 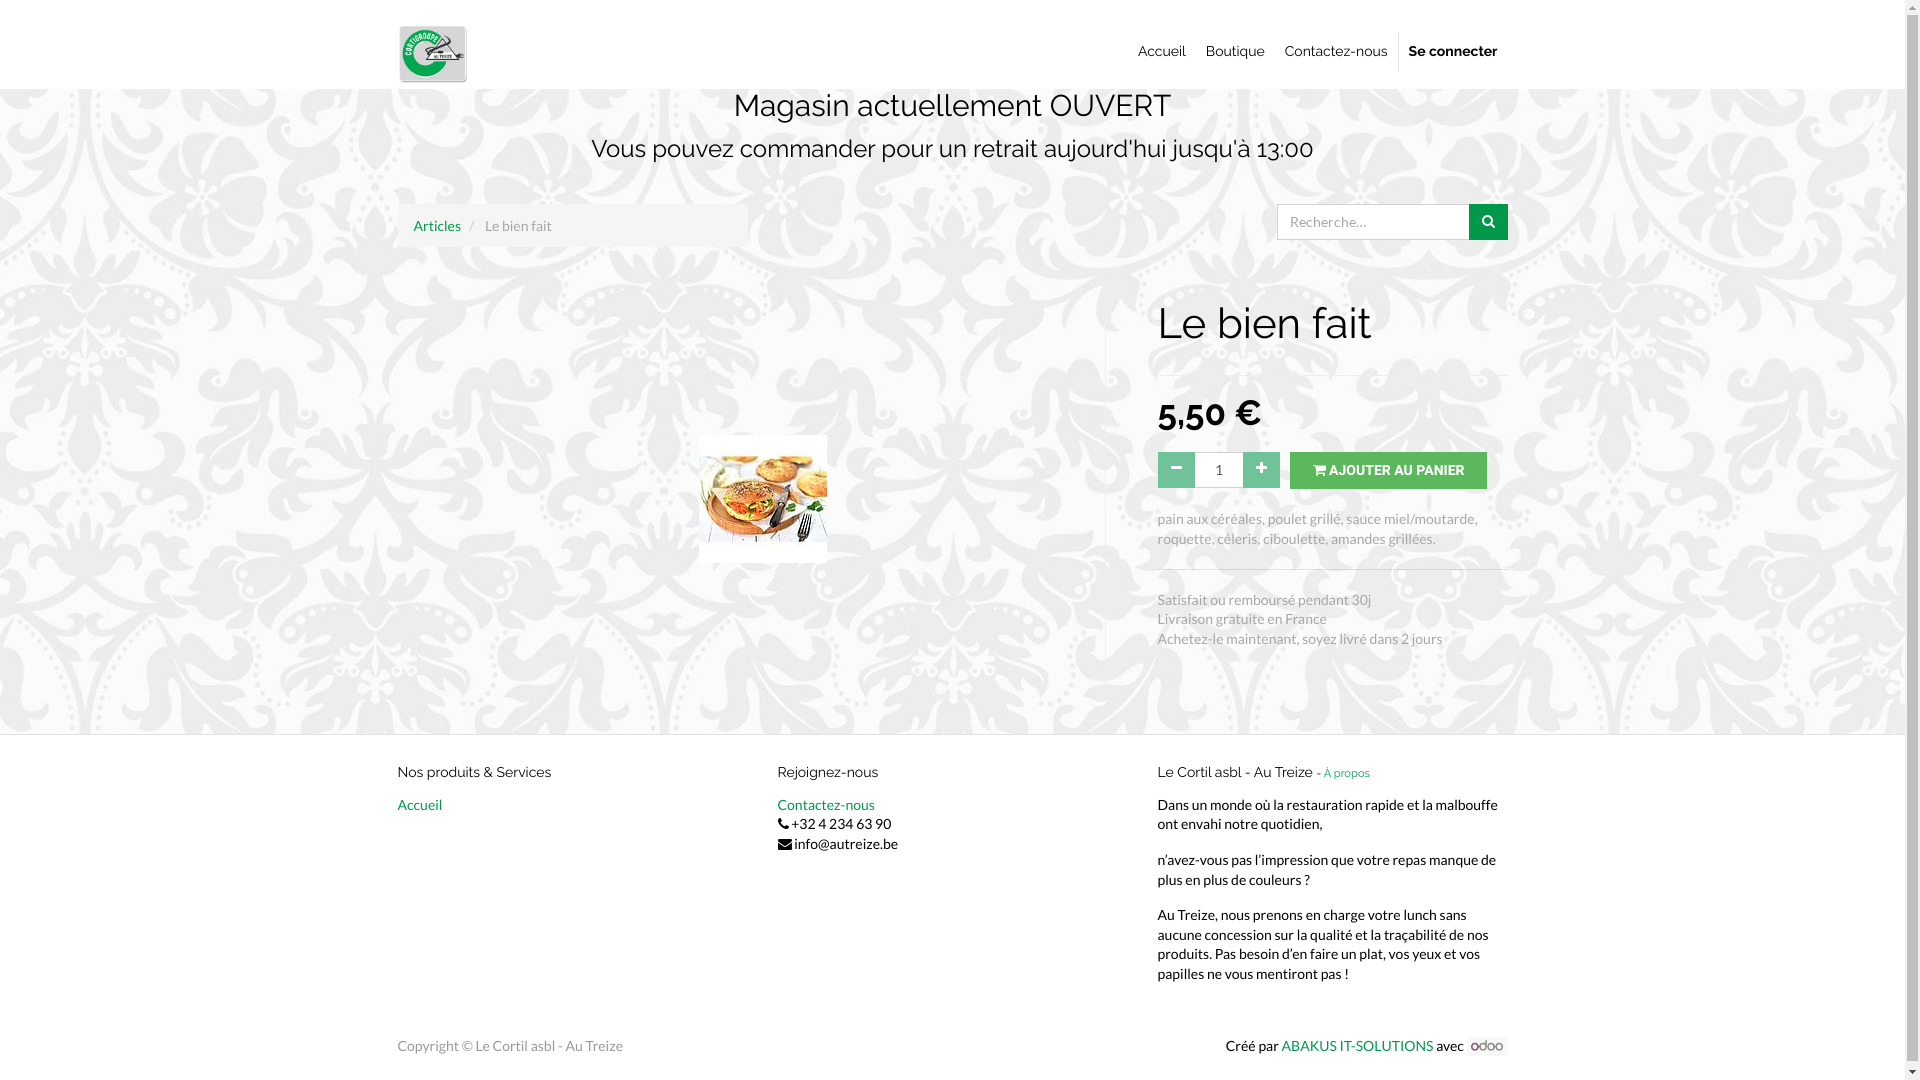 I want to click on Contactez-nous, so click(x=1336, y=53).